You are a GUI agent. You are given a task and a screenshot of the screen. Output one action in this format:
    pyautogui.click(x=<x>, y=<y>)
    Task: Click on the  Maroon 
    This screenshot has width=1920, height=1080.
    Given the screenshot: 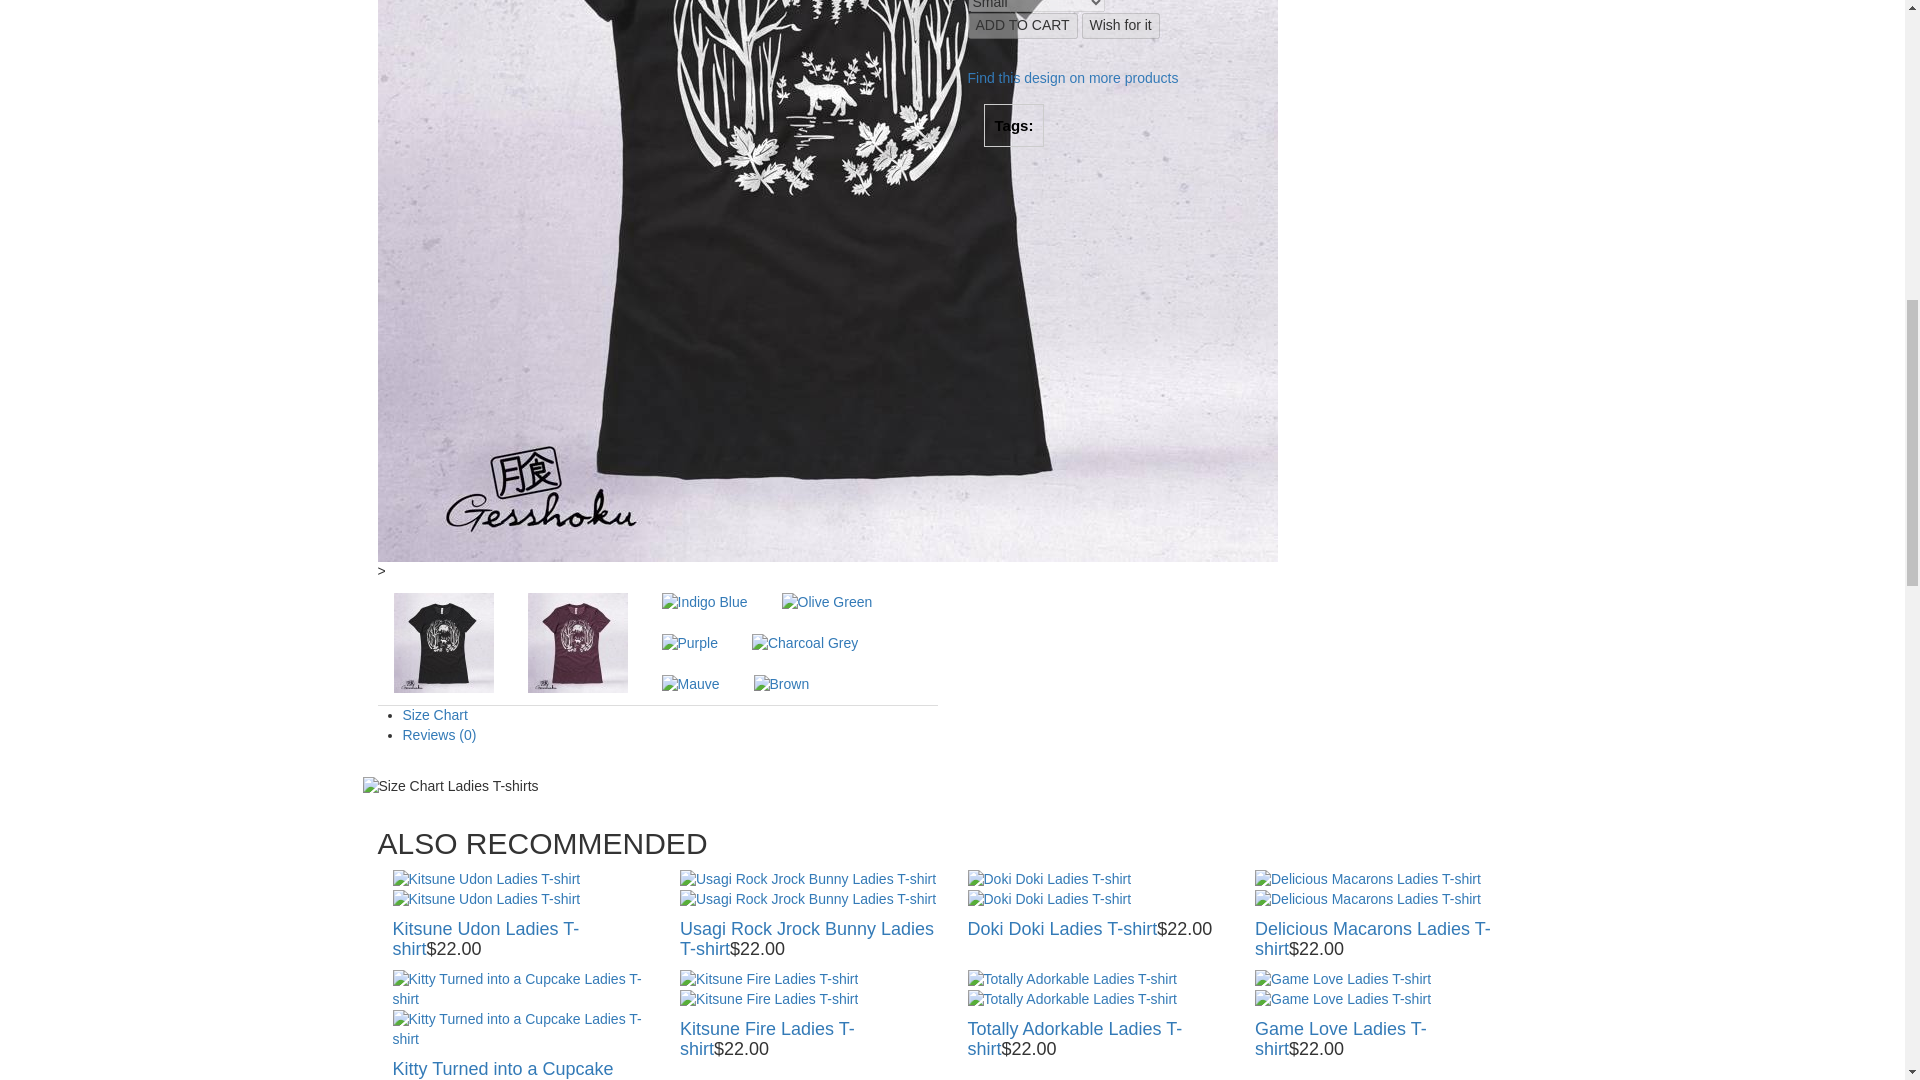 What is the action you would take?
    pyautogui.click(x=578, y=642)
    